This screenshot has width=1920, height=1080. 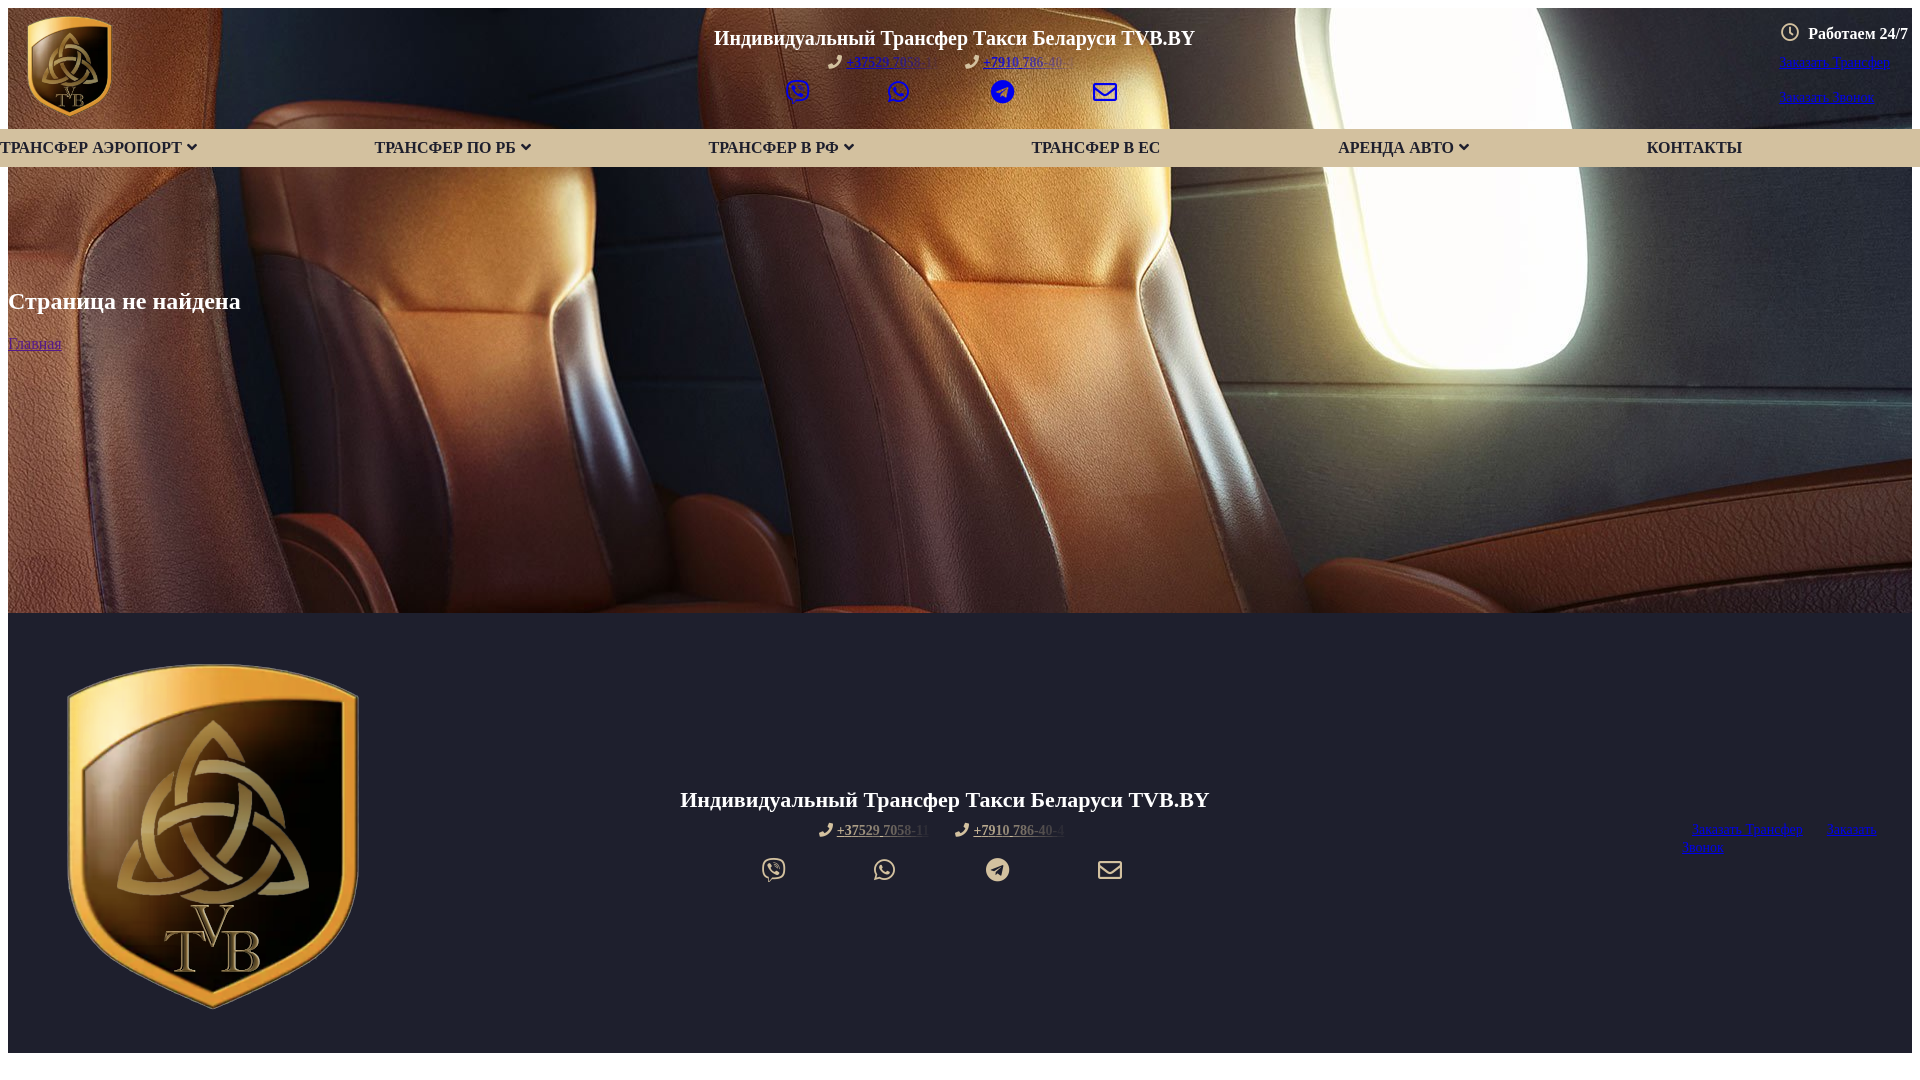 I want to click on +37529 7058-11, so click(x=886, y=62).